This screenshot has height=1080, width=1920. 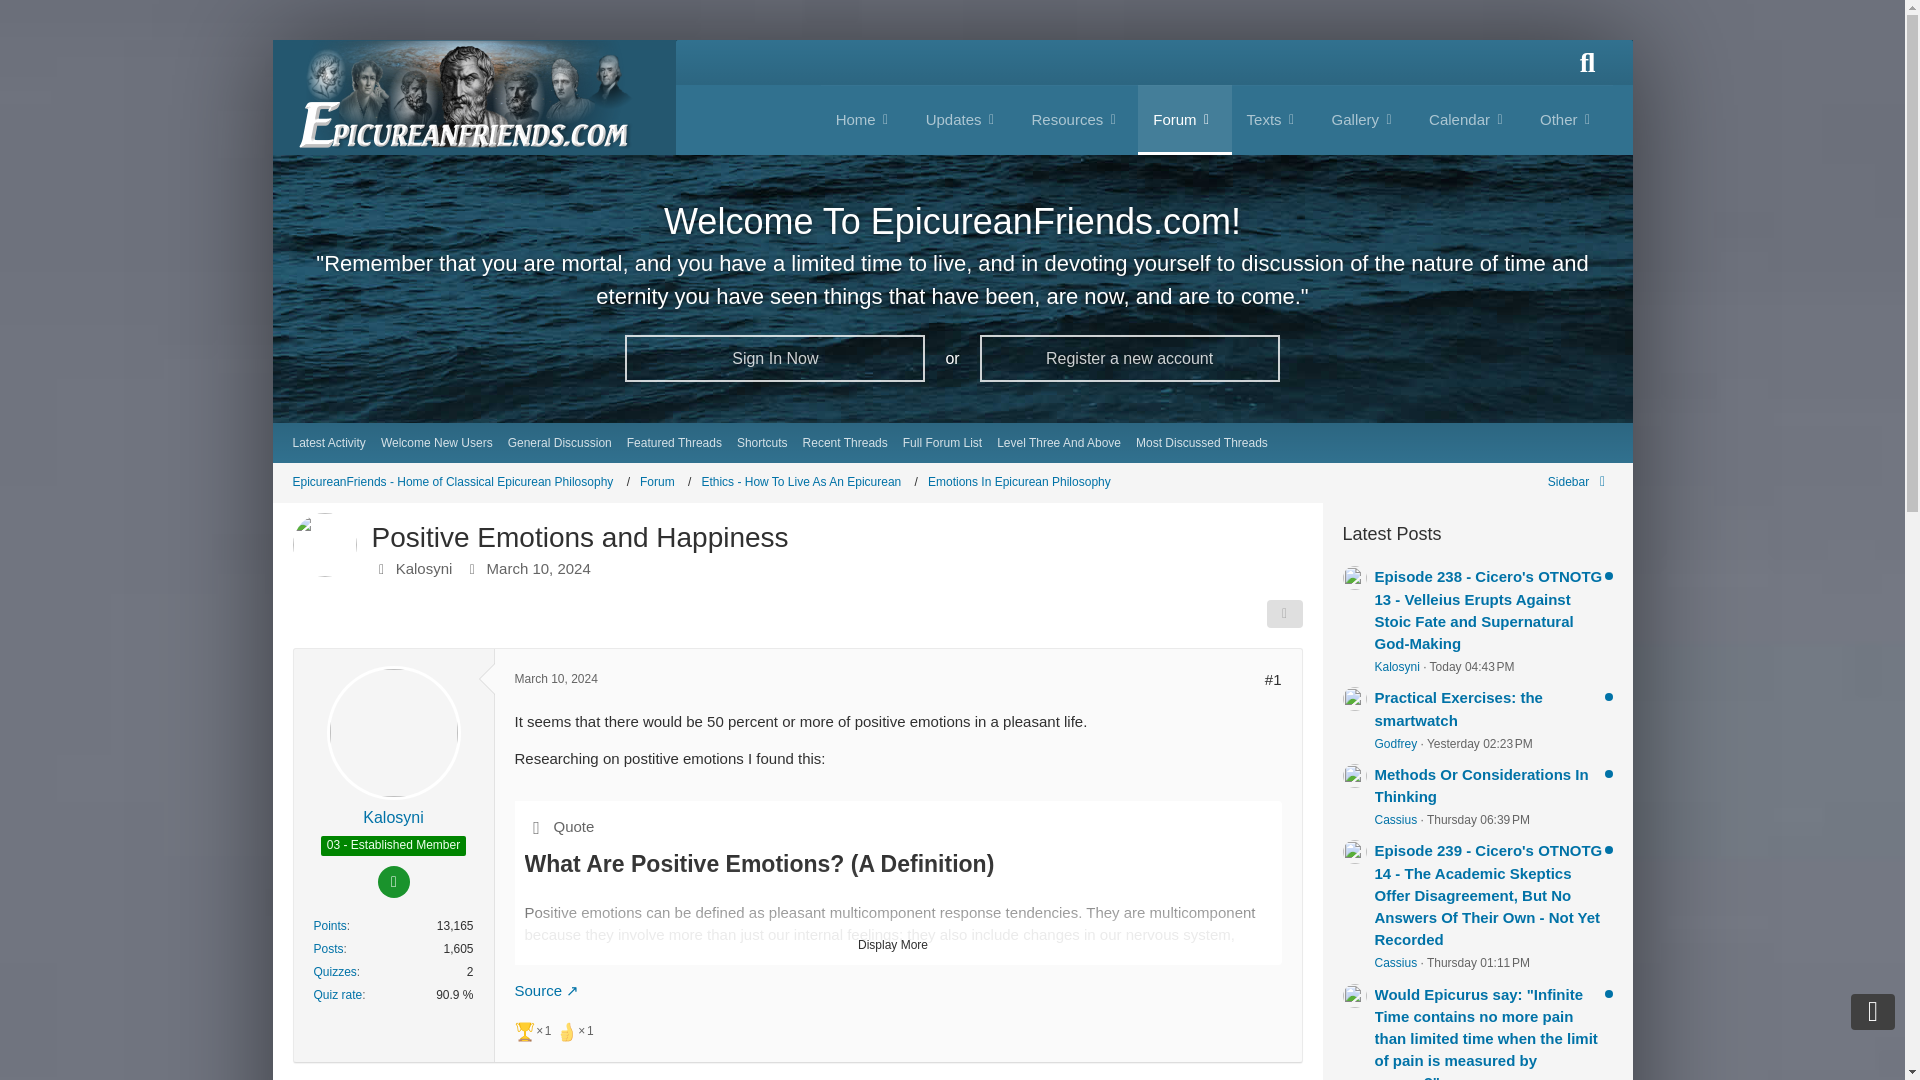 I want to click on Ethics - How To Live As An Epicurean, so click(x=808, y=483).